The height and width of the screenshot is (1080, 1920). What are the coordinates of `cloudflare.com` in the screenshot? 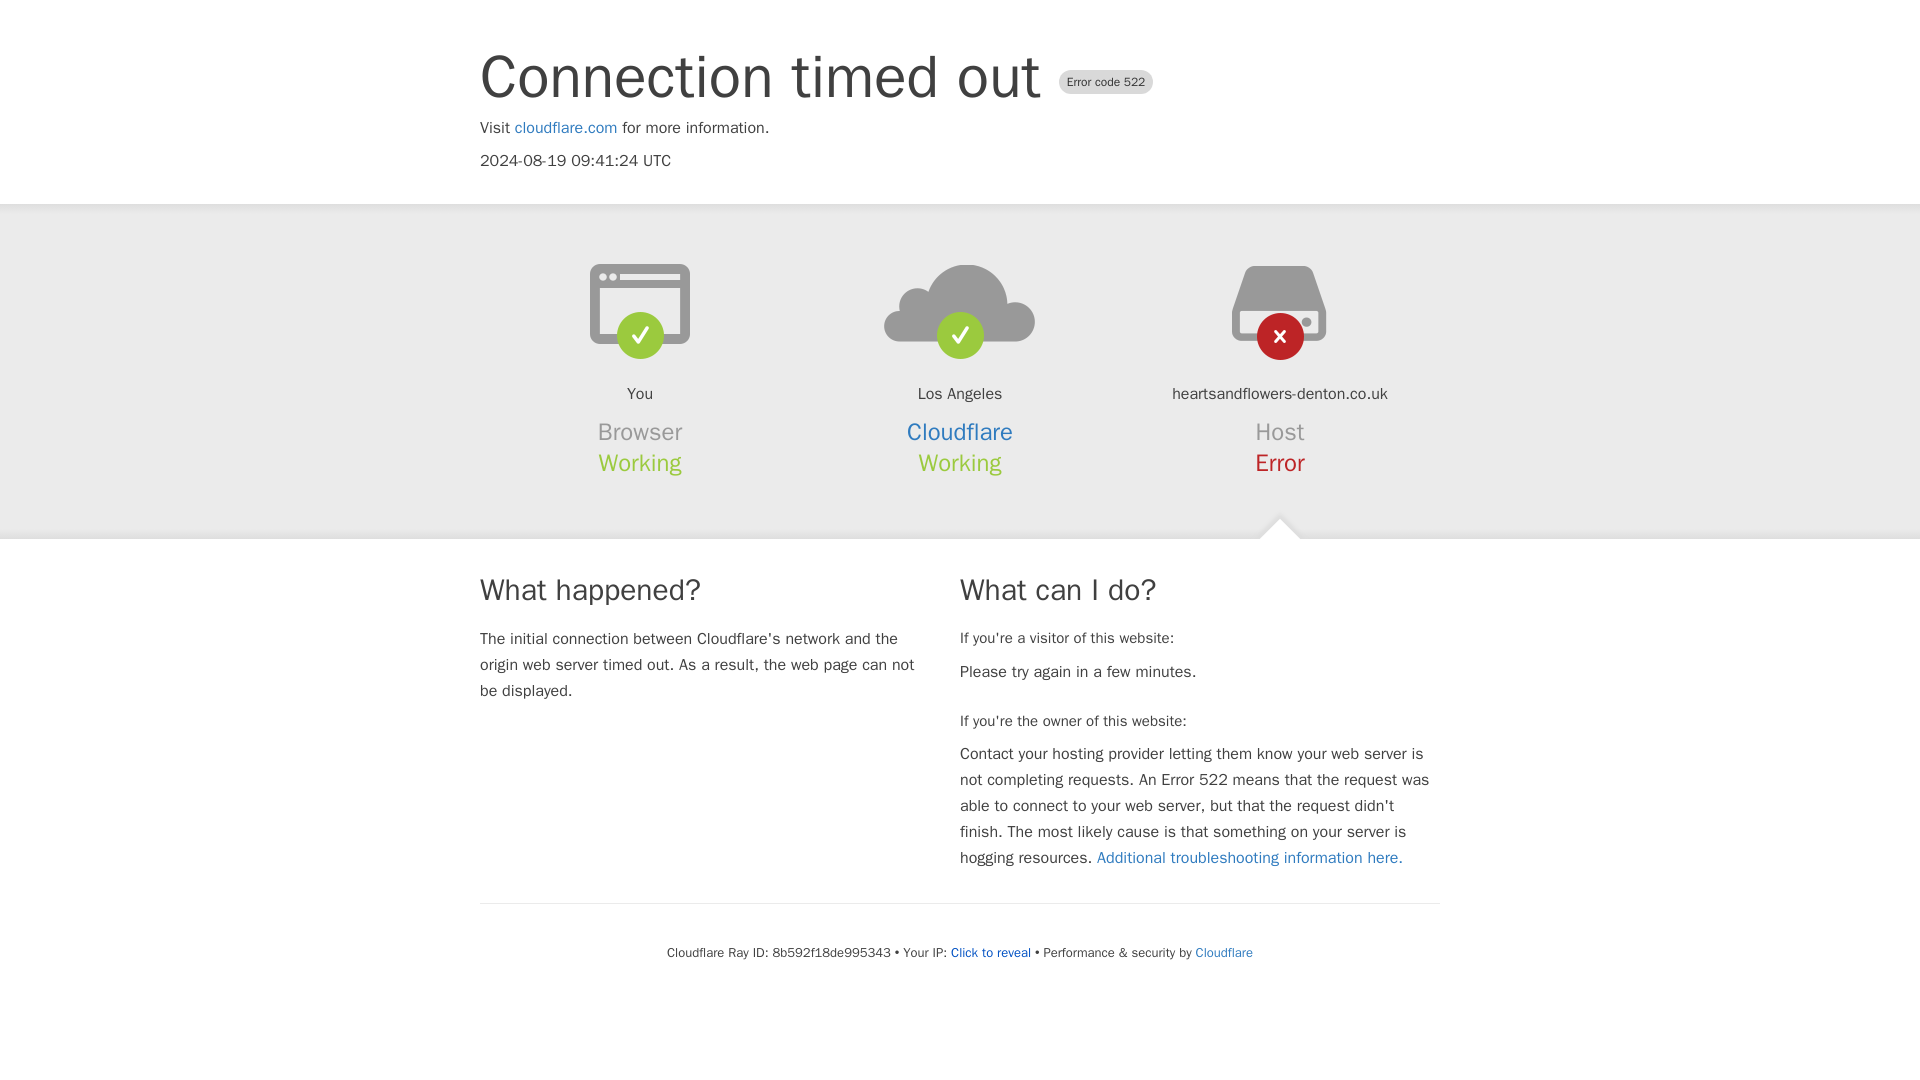 It's located at (566, 128).